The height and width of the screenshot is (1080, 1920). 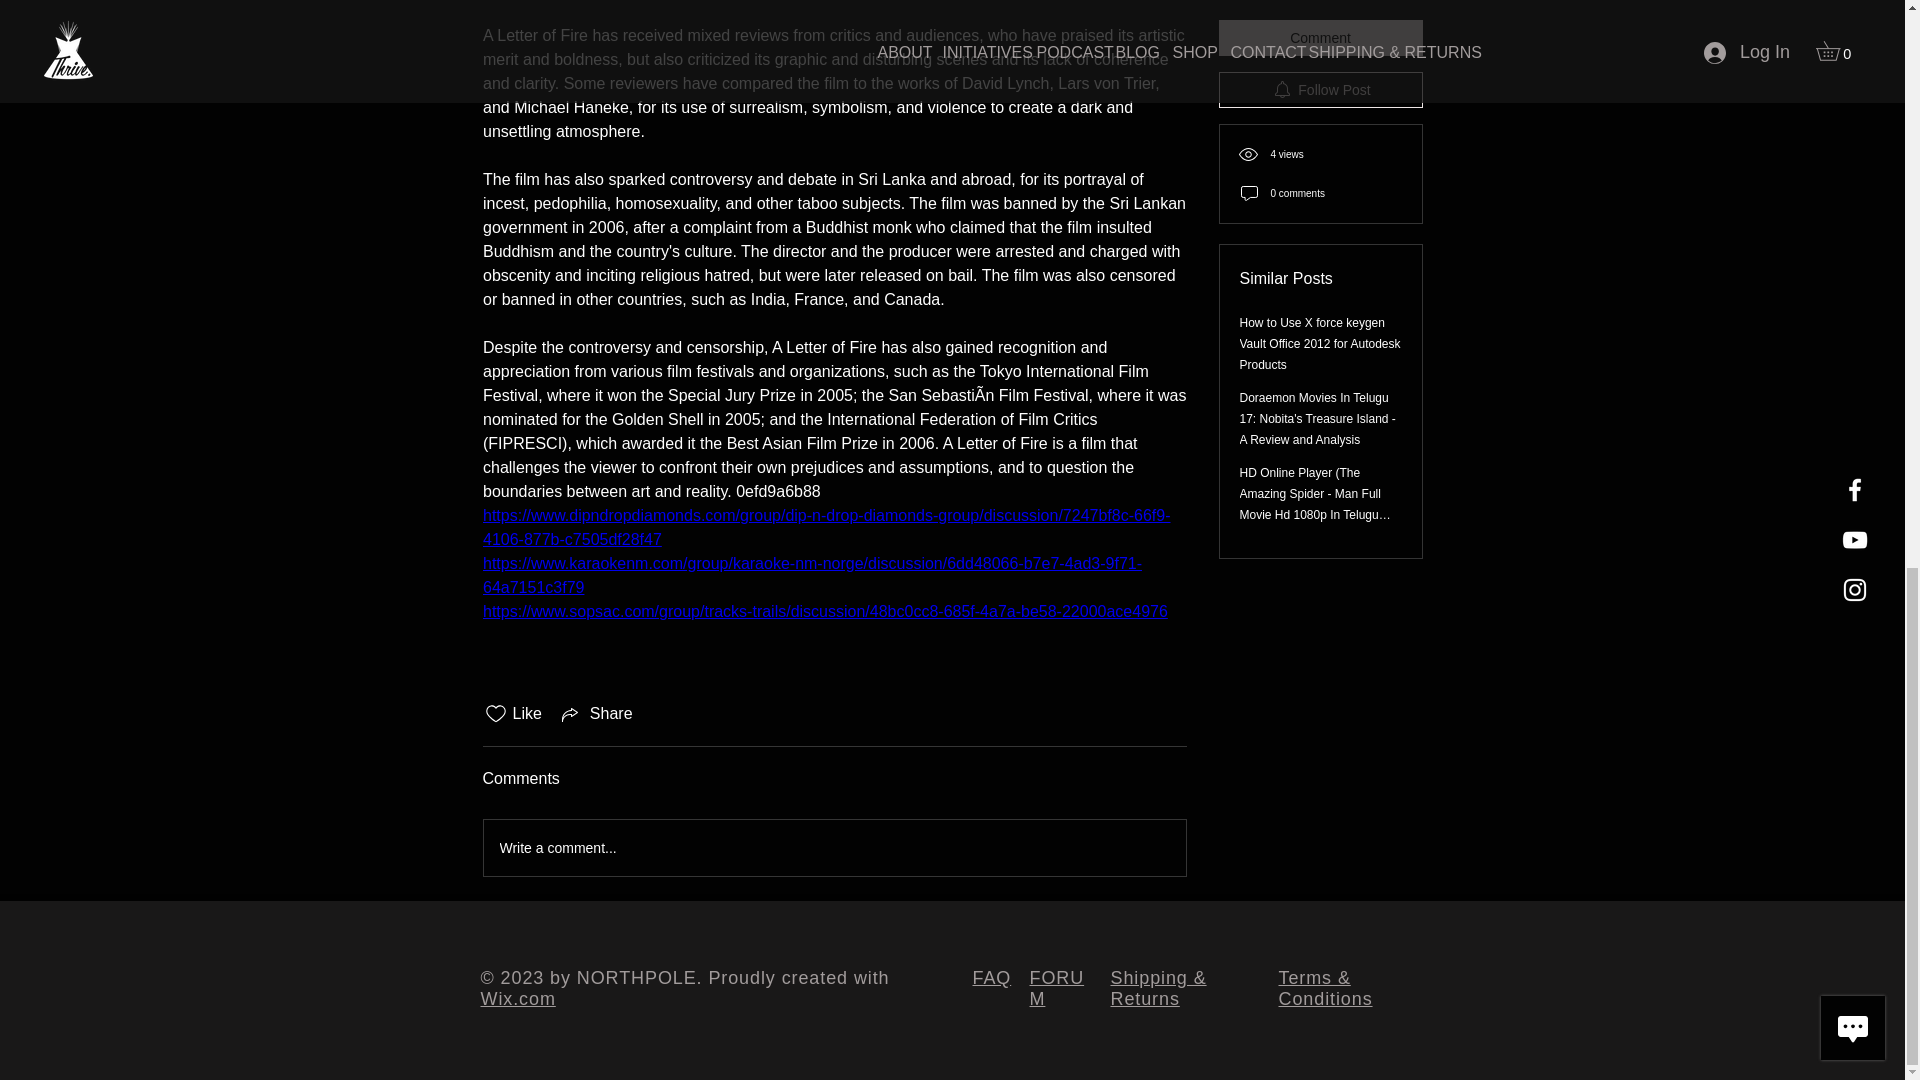 What do you see at coordinates (834, 847) in the screenshot?
I see `Write a comment...` at bounding box center [834, 847].